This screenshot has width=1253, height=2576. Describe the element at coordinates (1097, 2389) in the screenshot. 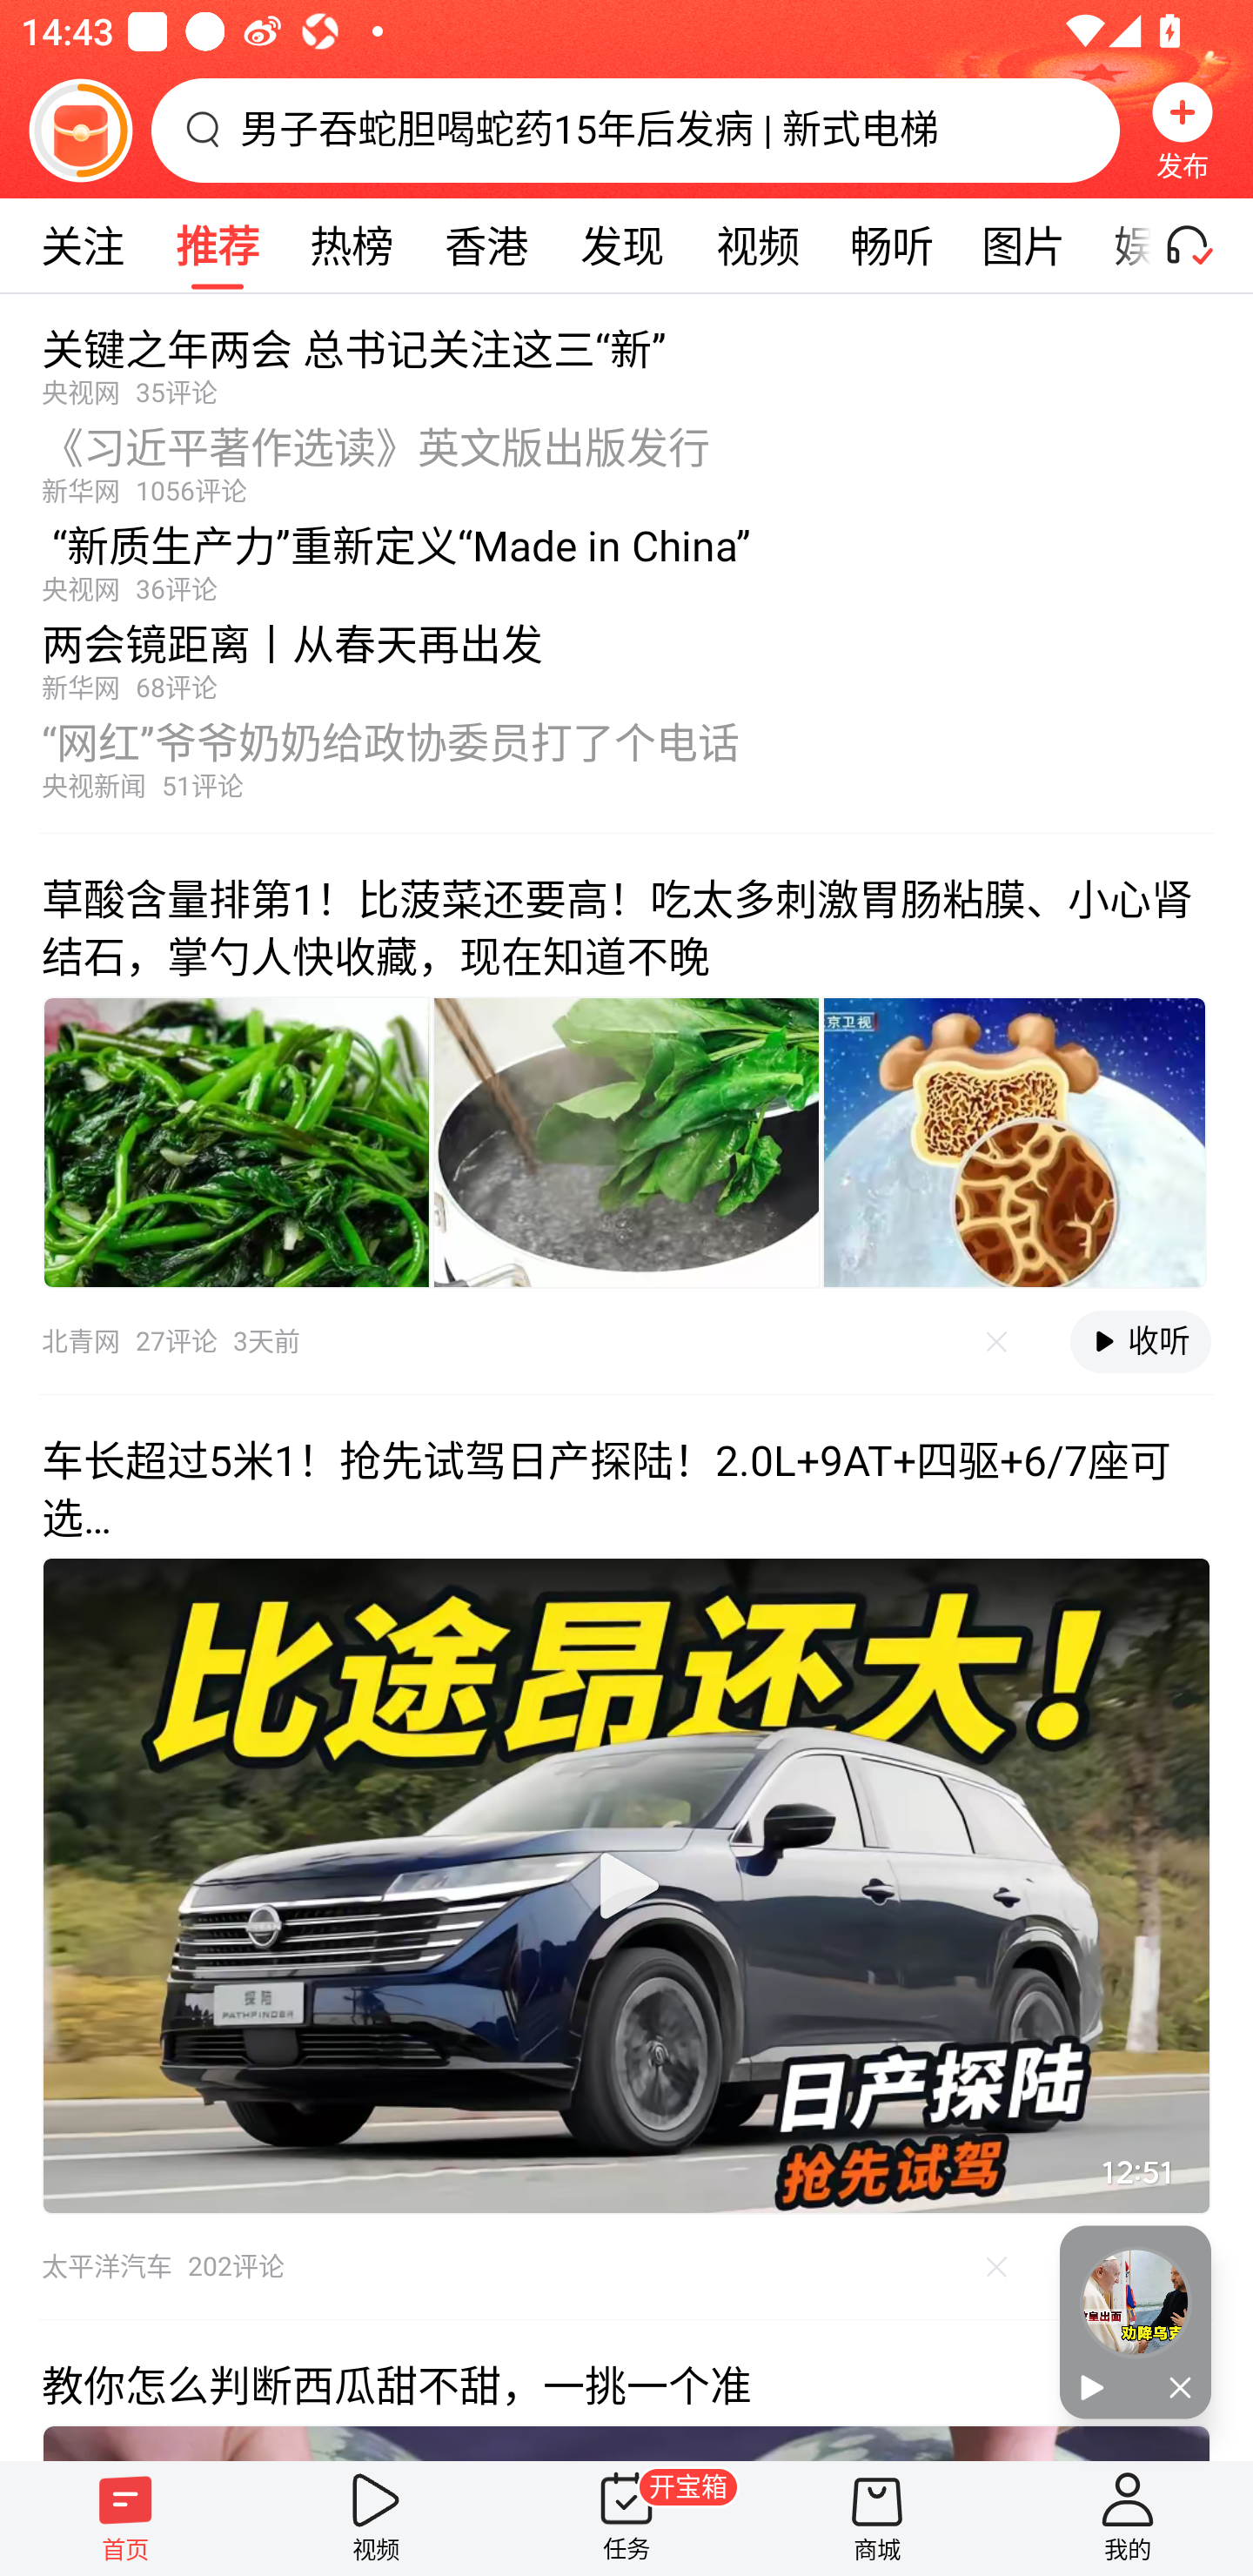

I see `播放` at that location.